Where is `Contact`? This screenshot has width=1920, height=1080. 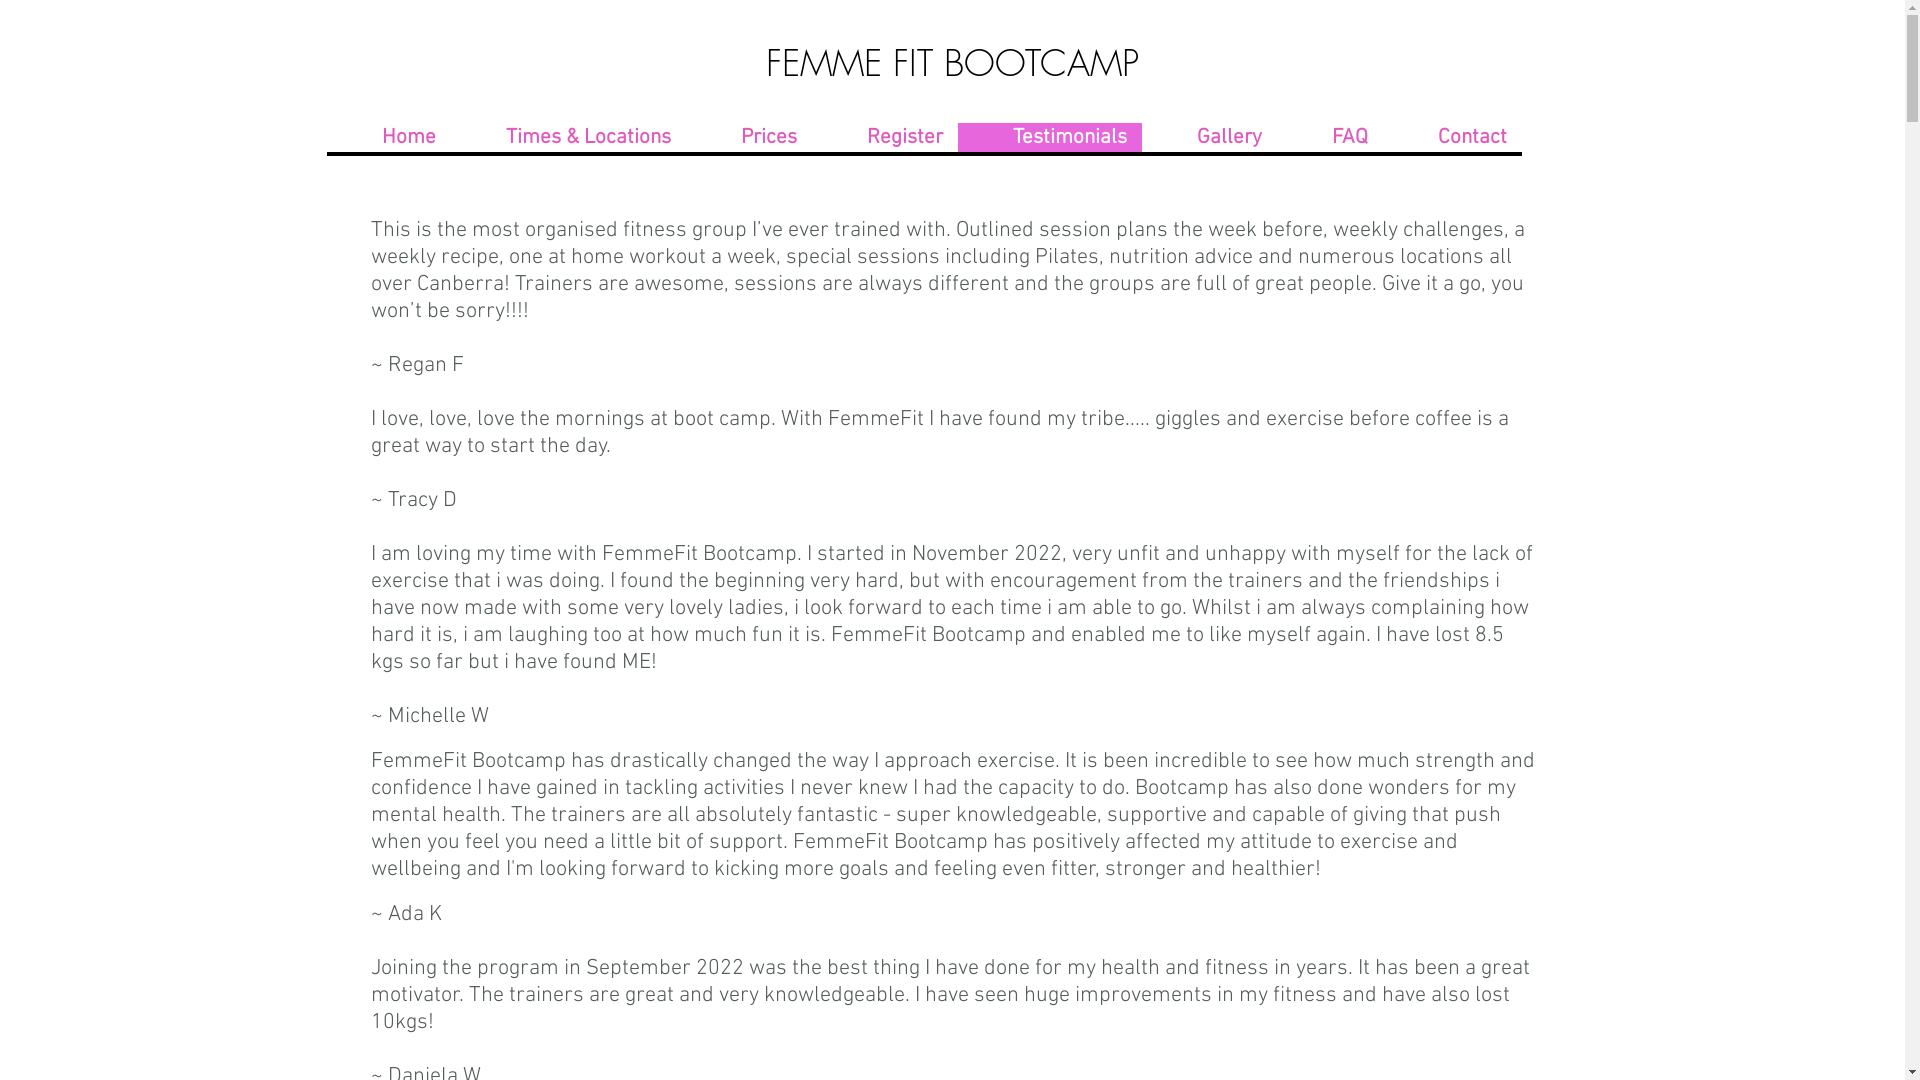
Contact is located at coordinates (1452, 138).